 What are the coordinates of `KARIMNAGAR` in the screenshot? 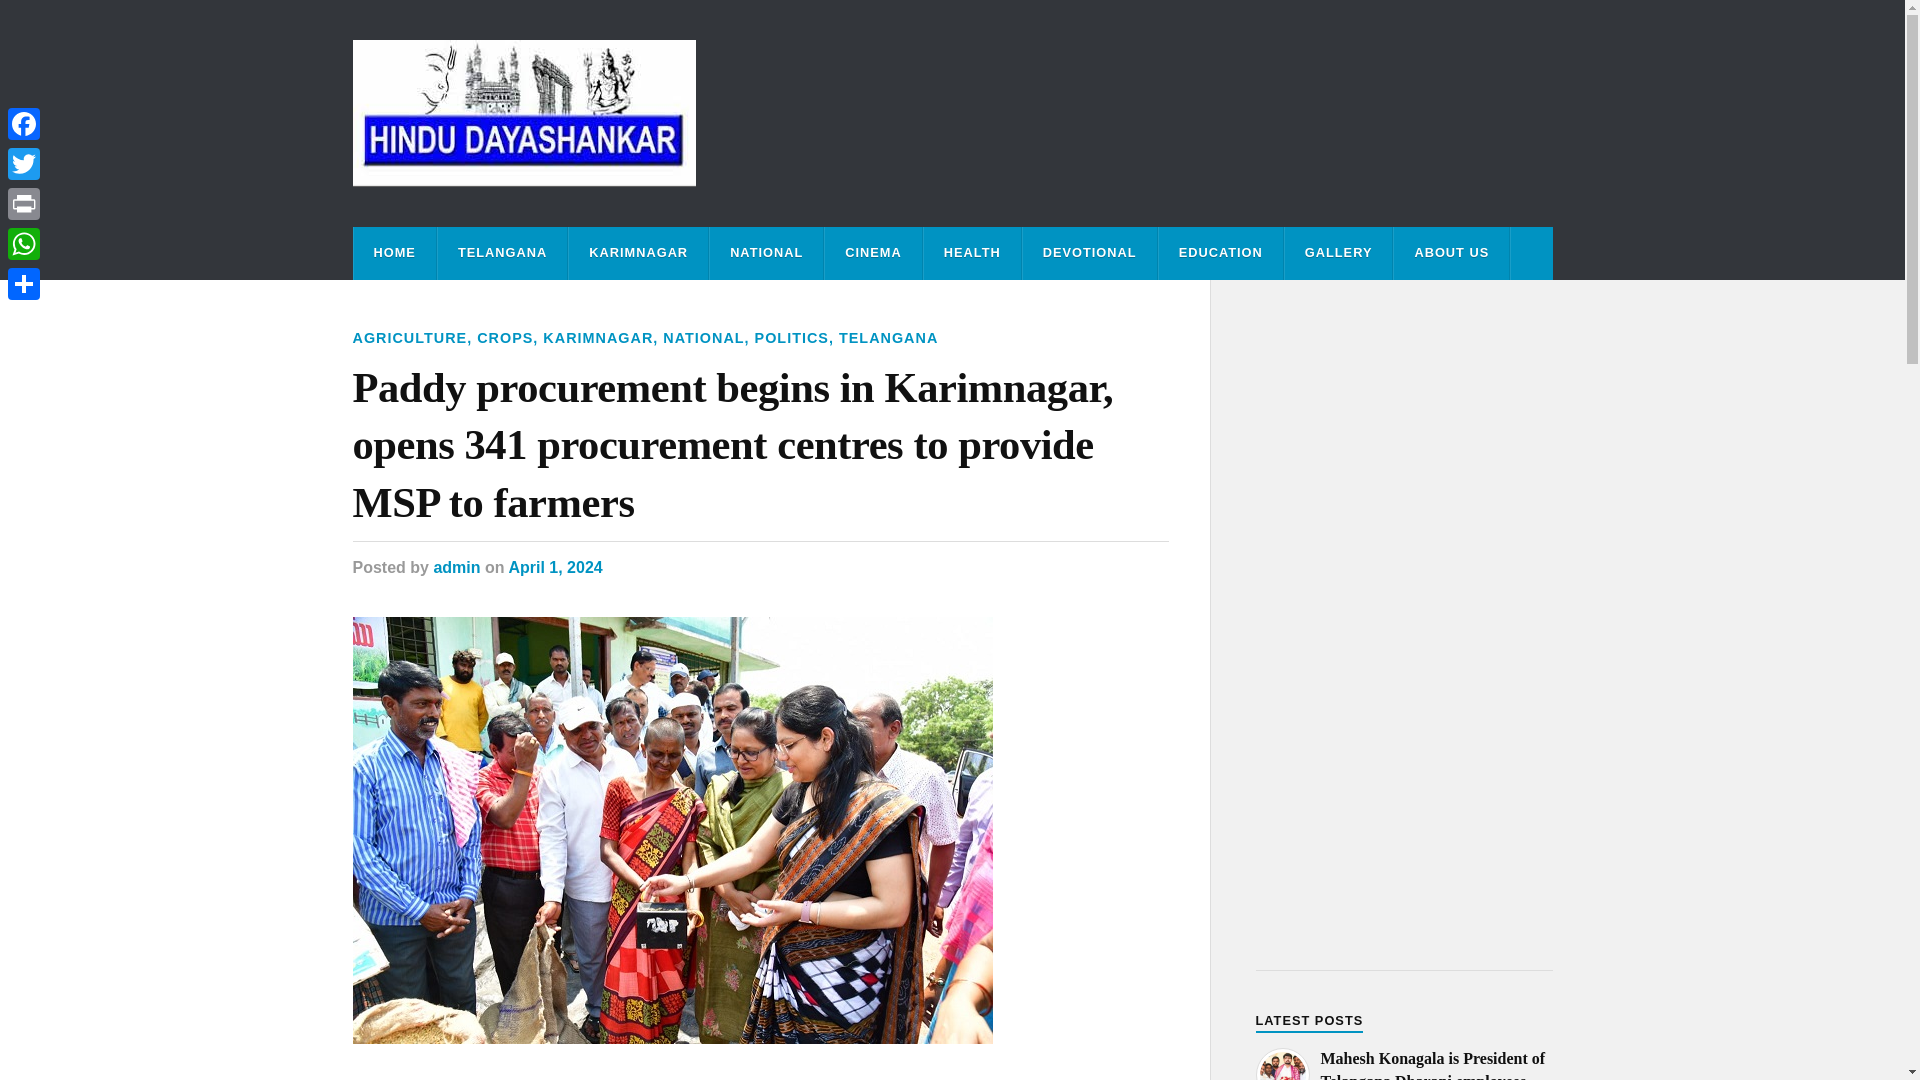 It's located at (598, 338).